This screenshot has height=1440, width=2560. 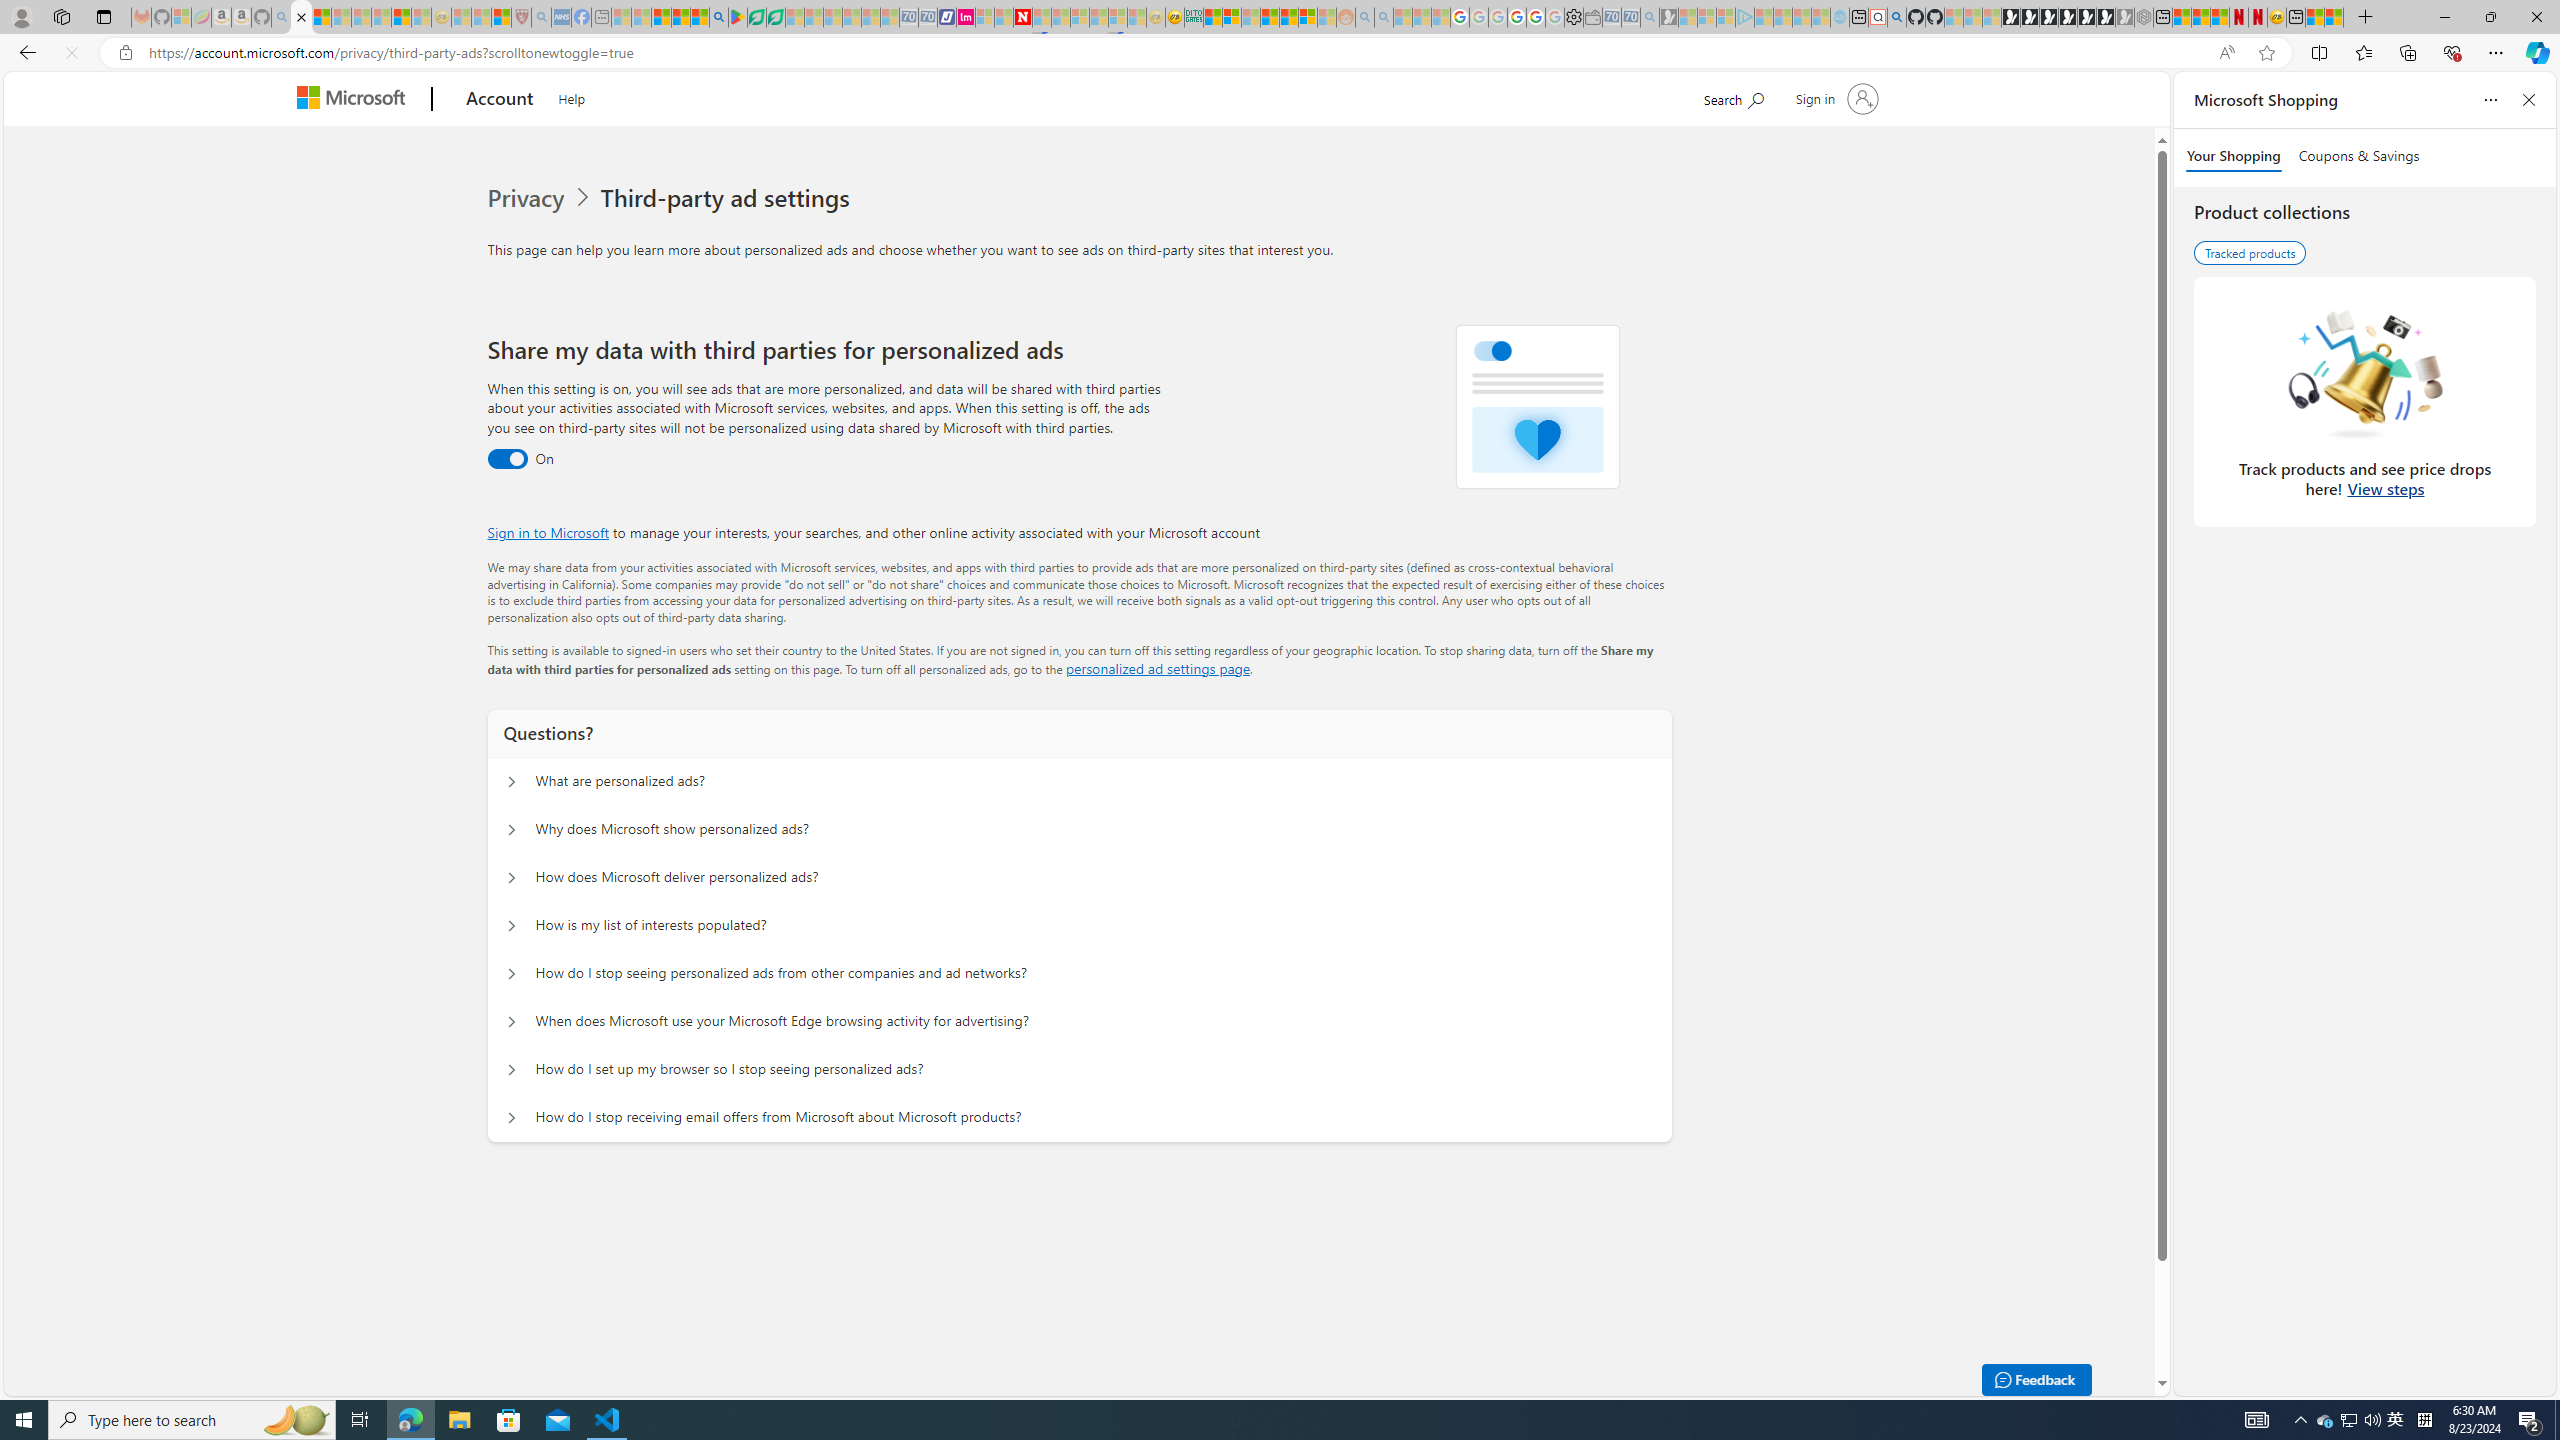 What do you see at coordinates (1834, 98) in the screenshot?
I see `Sign in to your account` at bounding box center [1834, 98].